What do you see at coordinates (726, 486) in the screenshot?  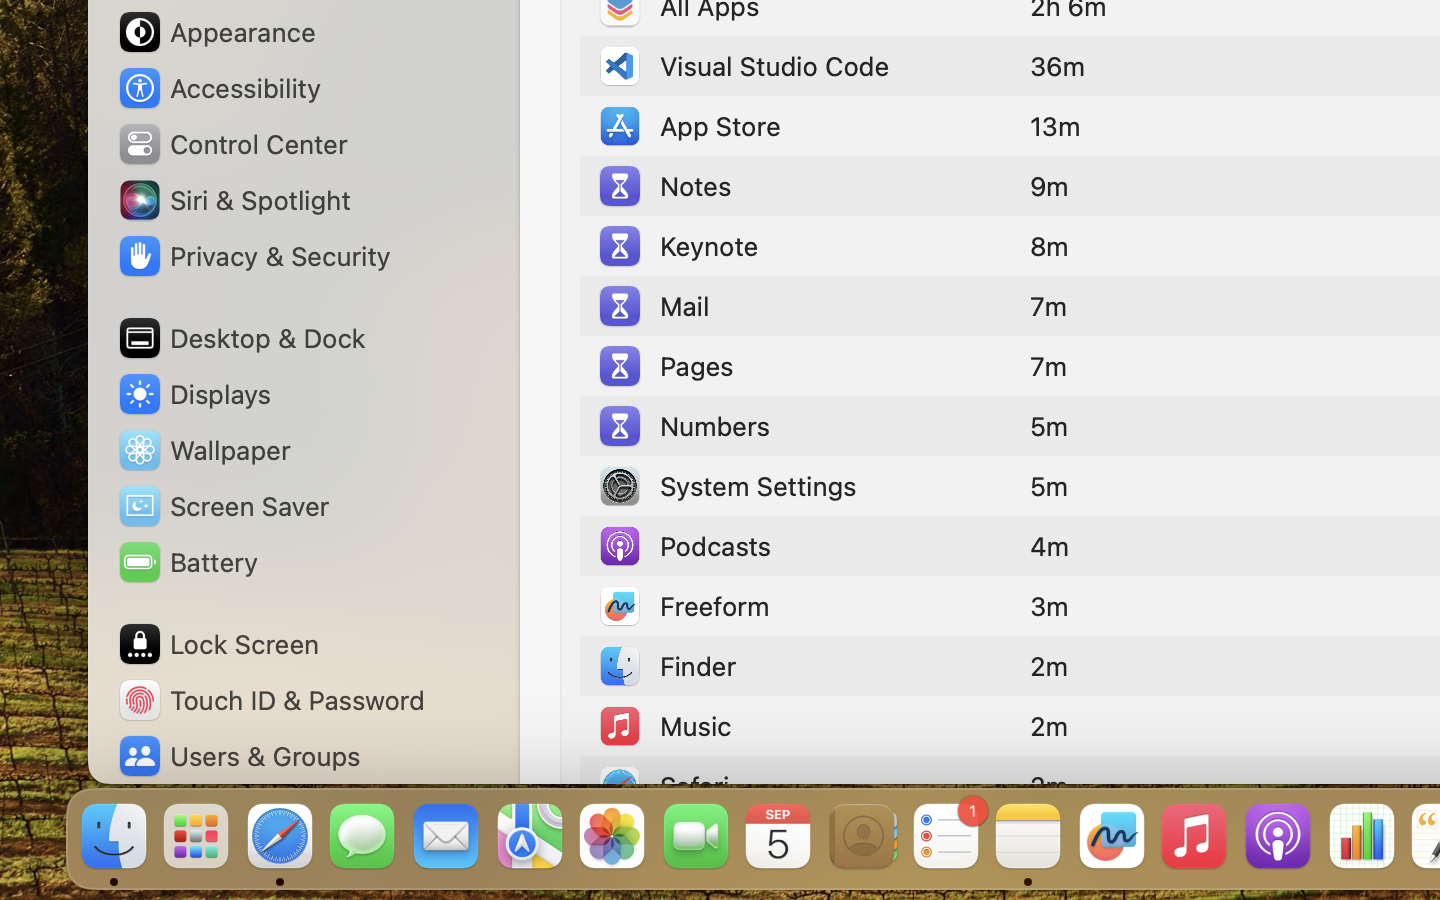 I see `System Settings` at bounding box center [726, 486].